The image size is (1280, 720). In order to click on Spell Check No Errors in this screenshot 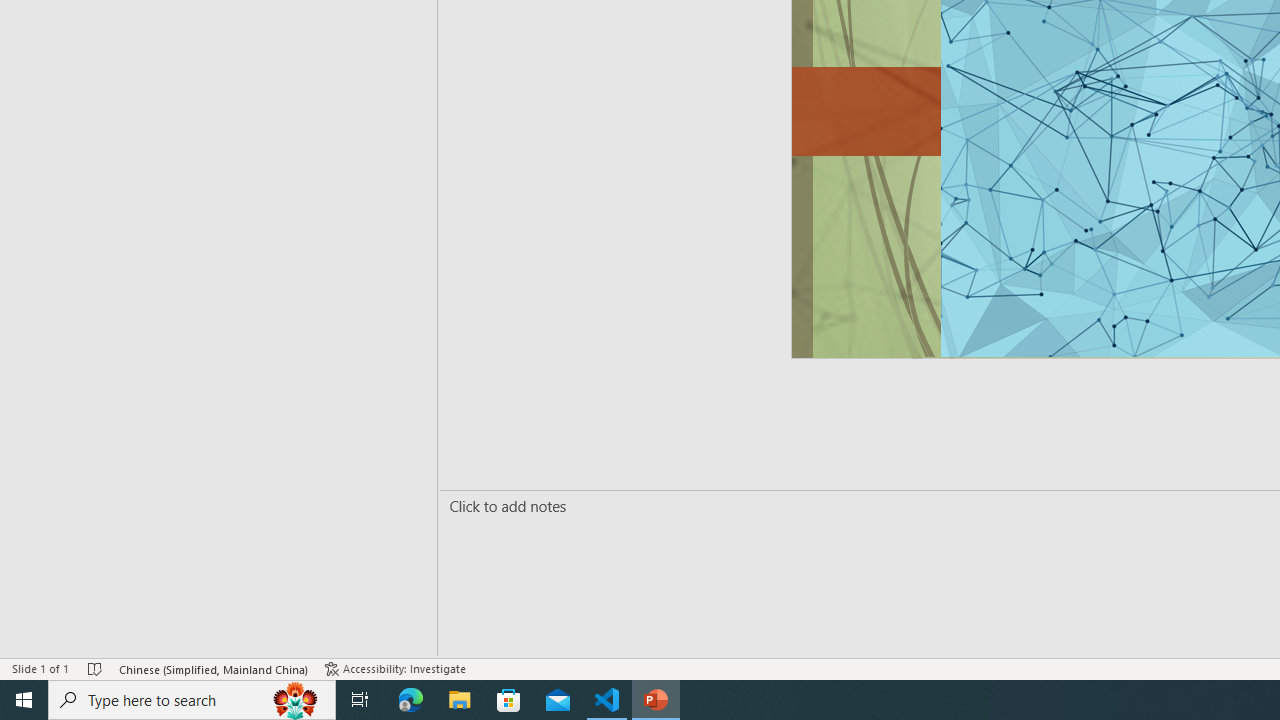, I will do `click(96, 668)`.